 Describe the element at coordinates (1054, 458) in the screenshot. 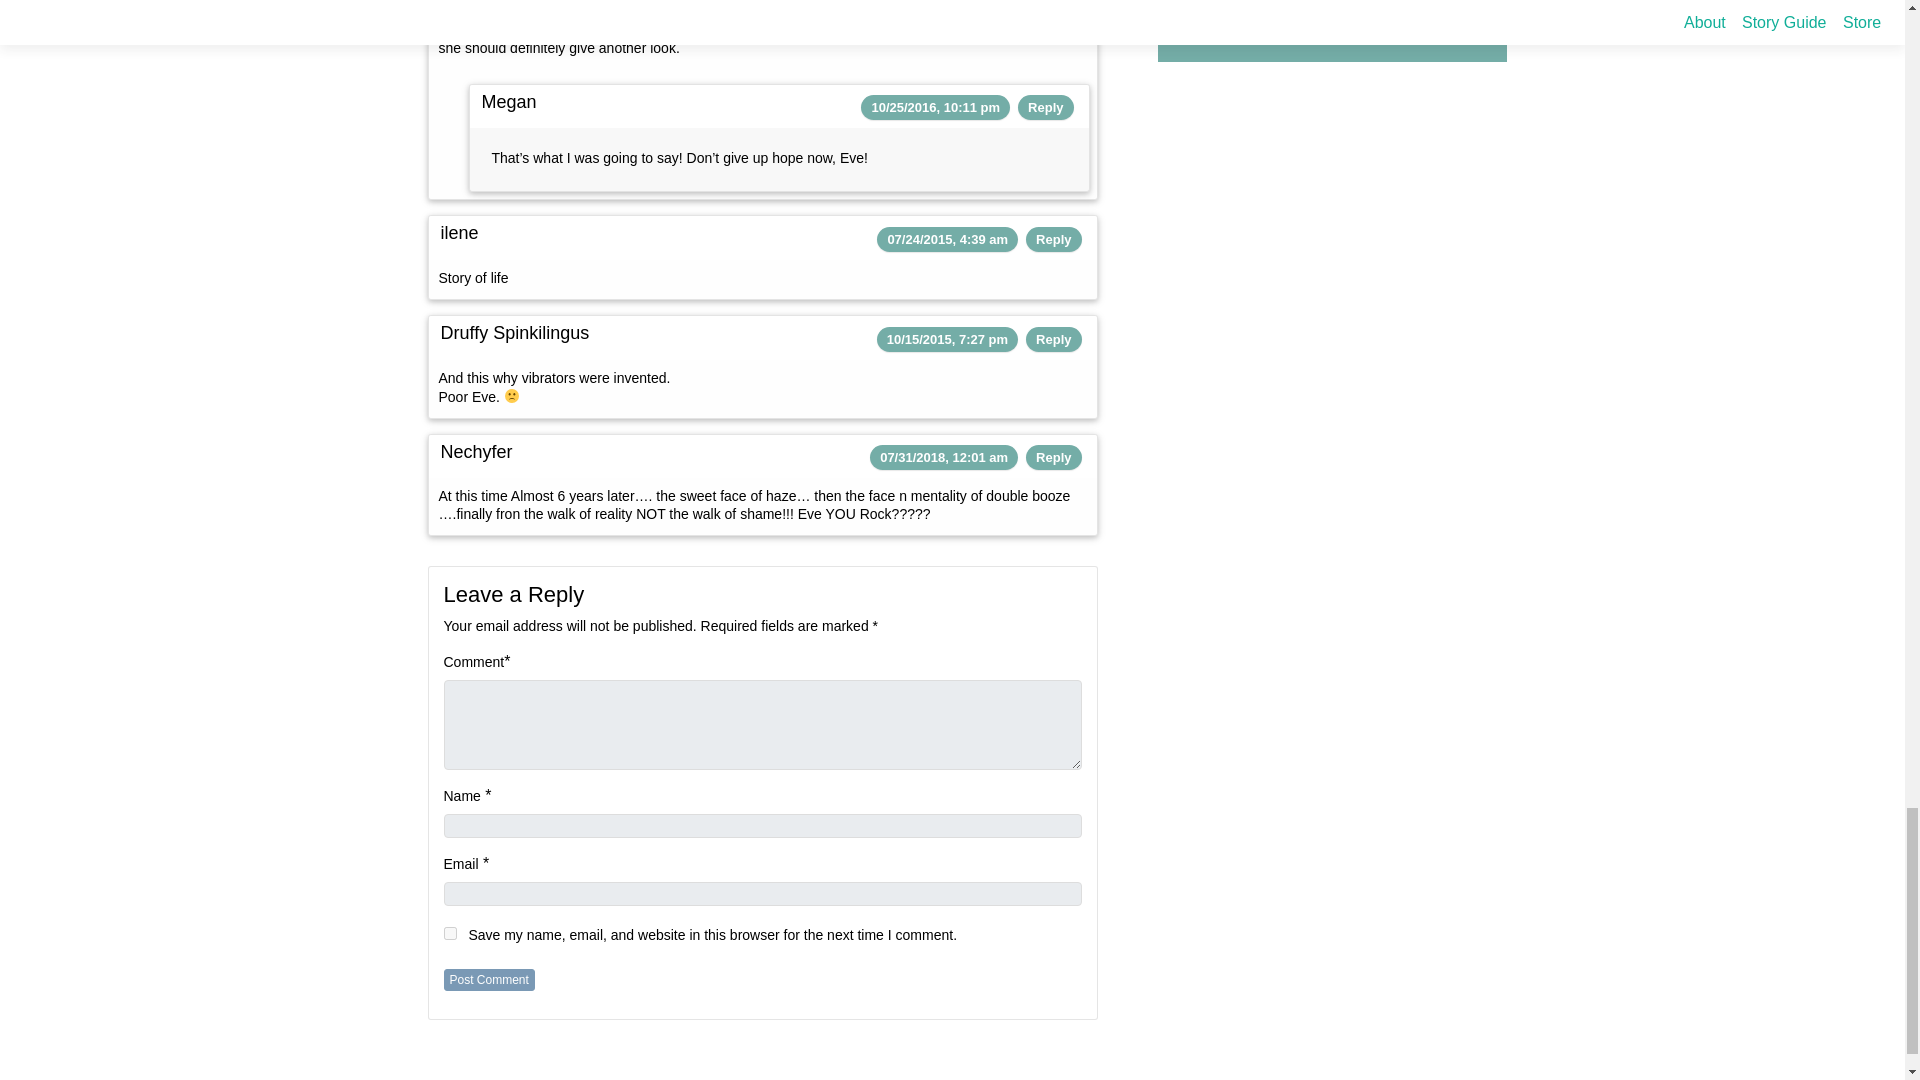

I see `Reply` at that location.